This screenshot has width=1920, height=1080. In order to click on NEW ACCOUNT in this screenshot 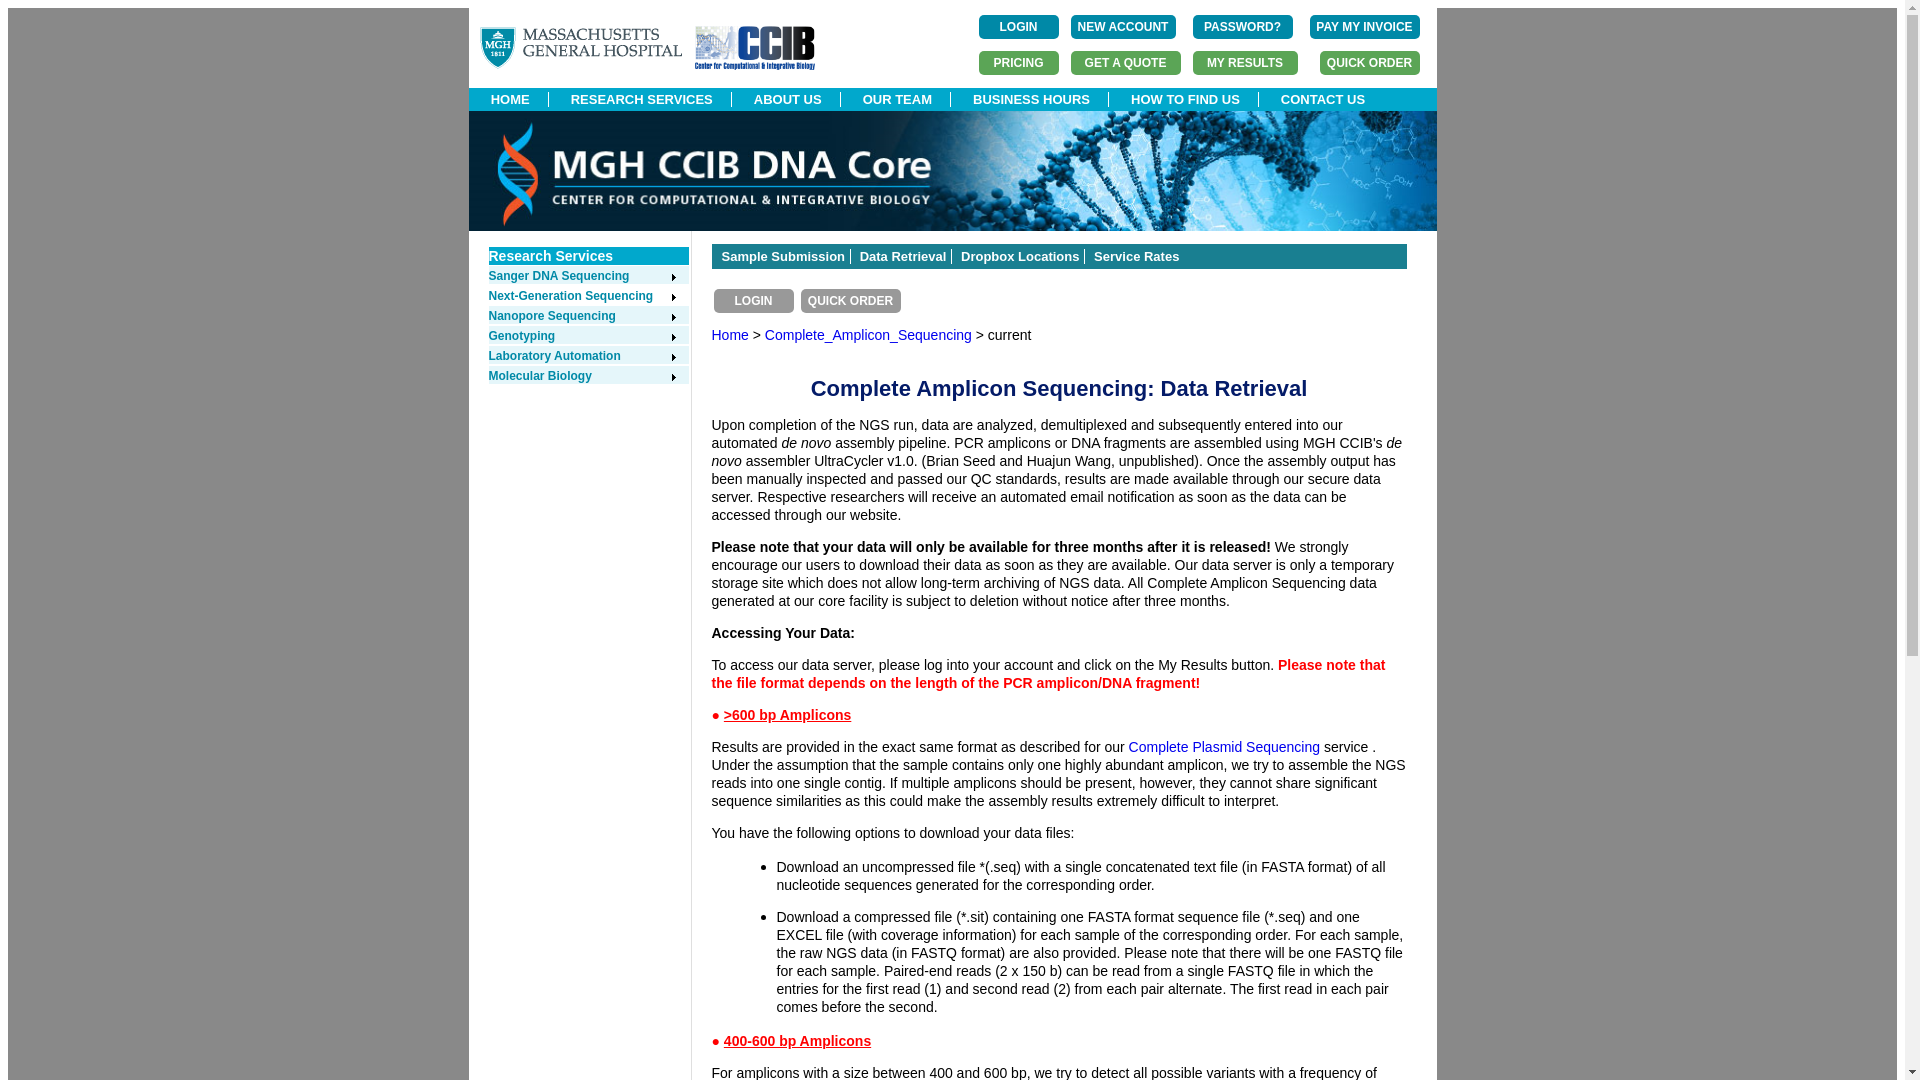, I will do `click(1122, 26)`.